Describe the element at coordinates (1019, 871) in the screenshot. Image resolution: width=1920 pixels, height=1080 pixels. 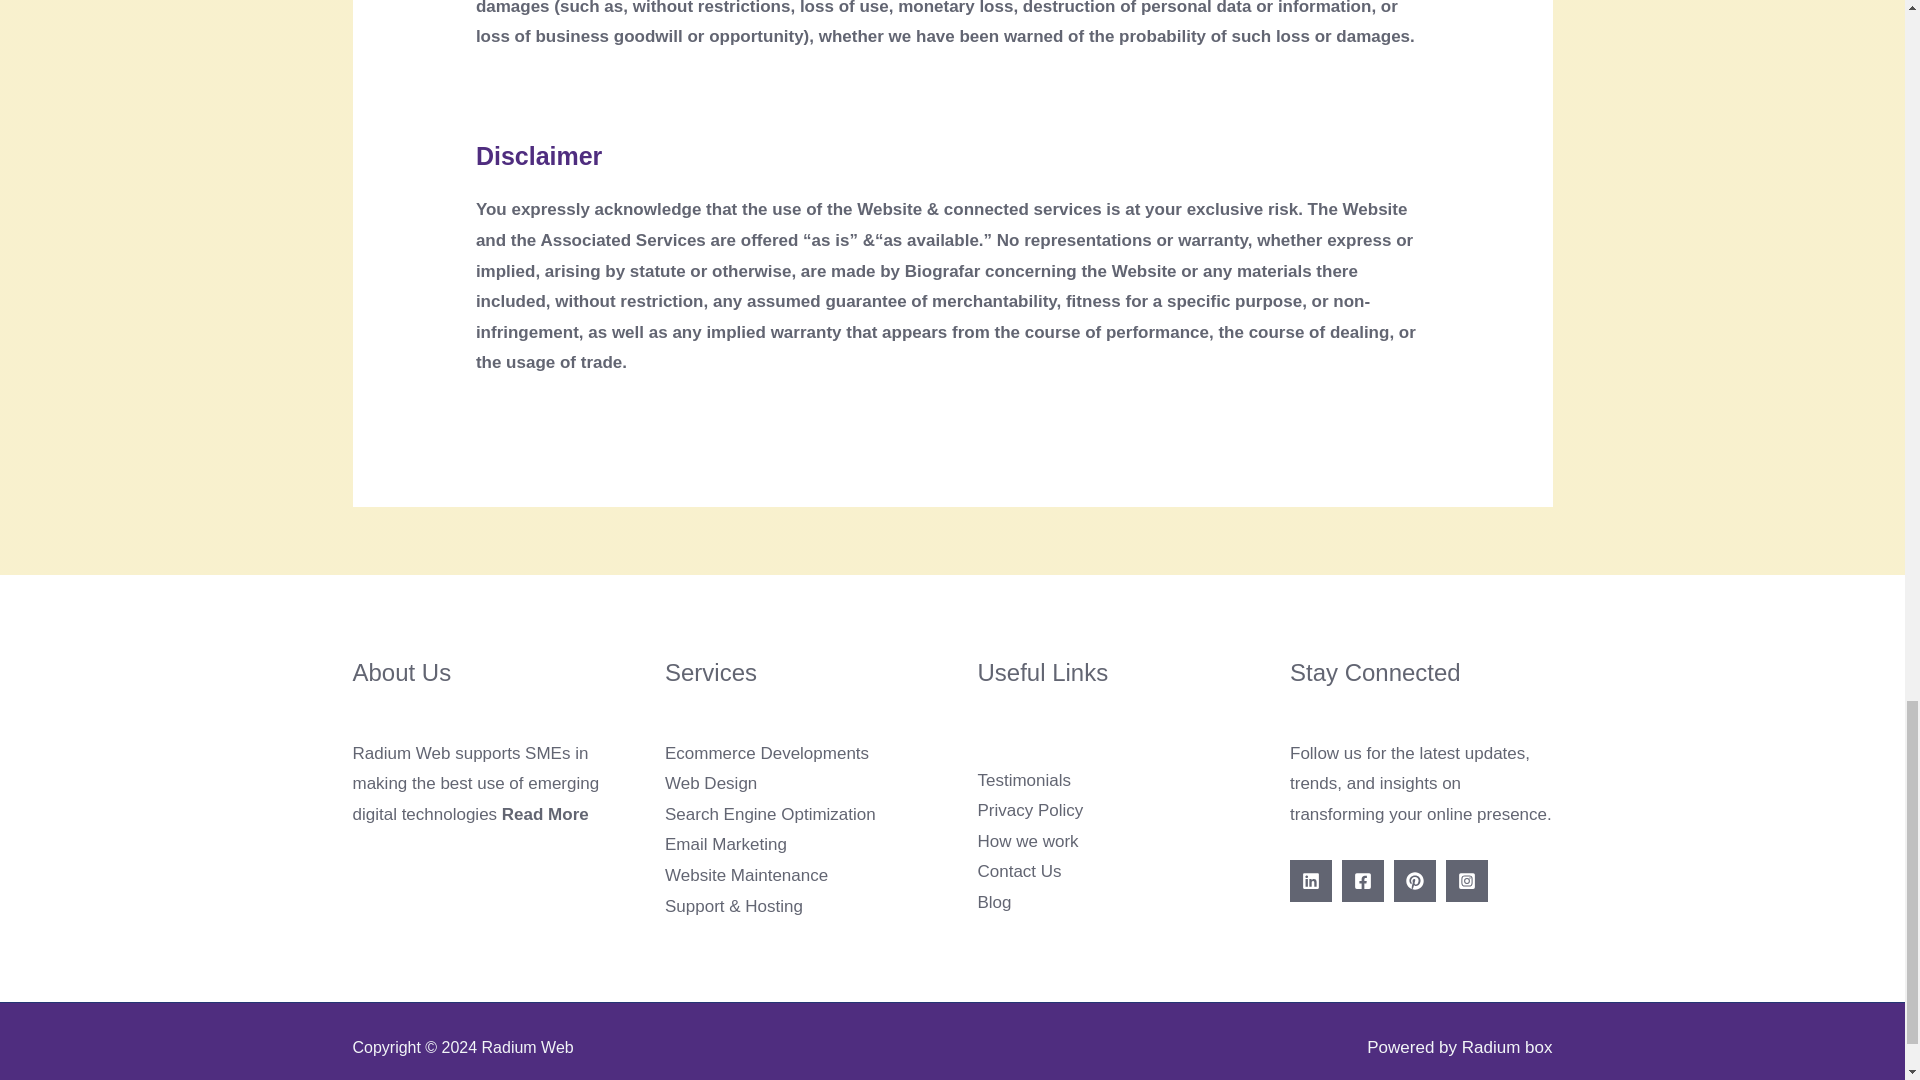
I see `Contact Us` at that location.